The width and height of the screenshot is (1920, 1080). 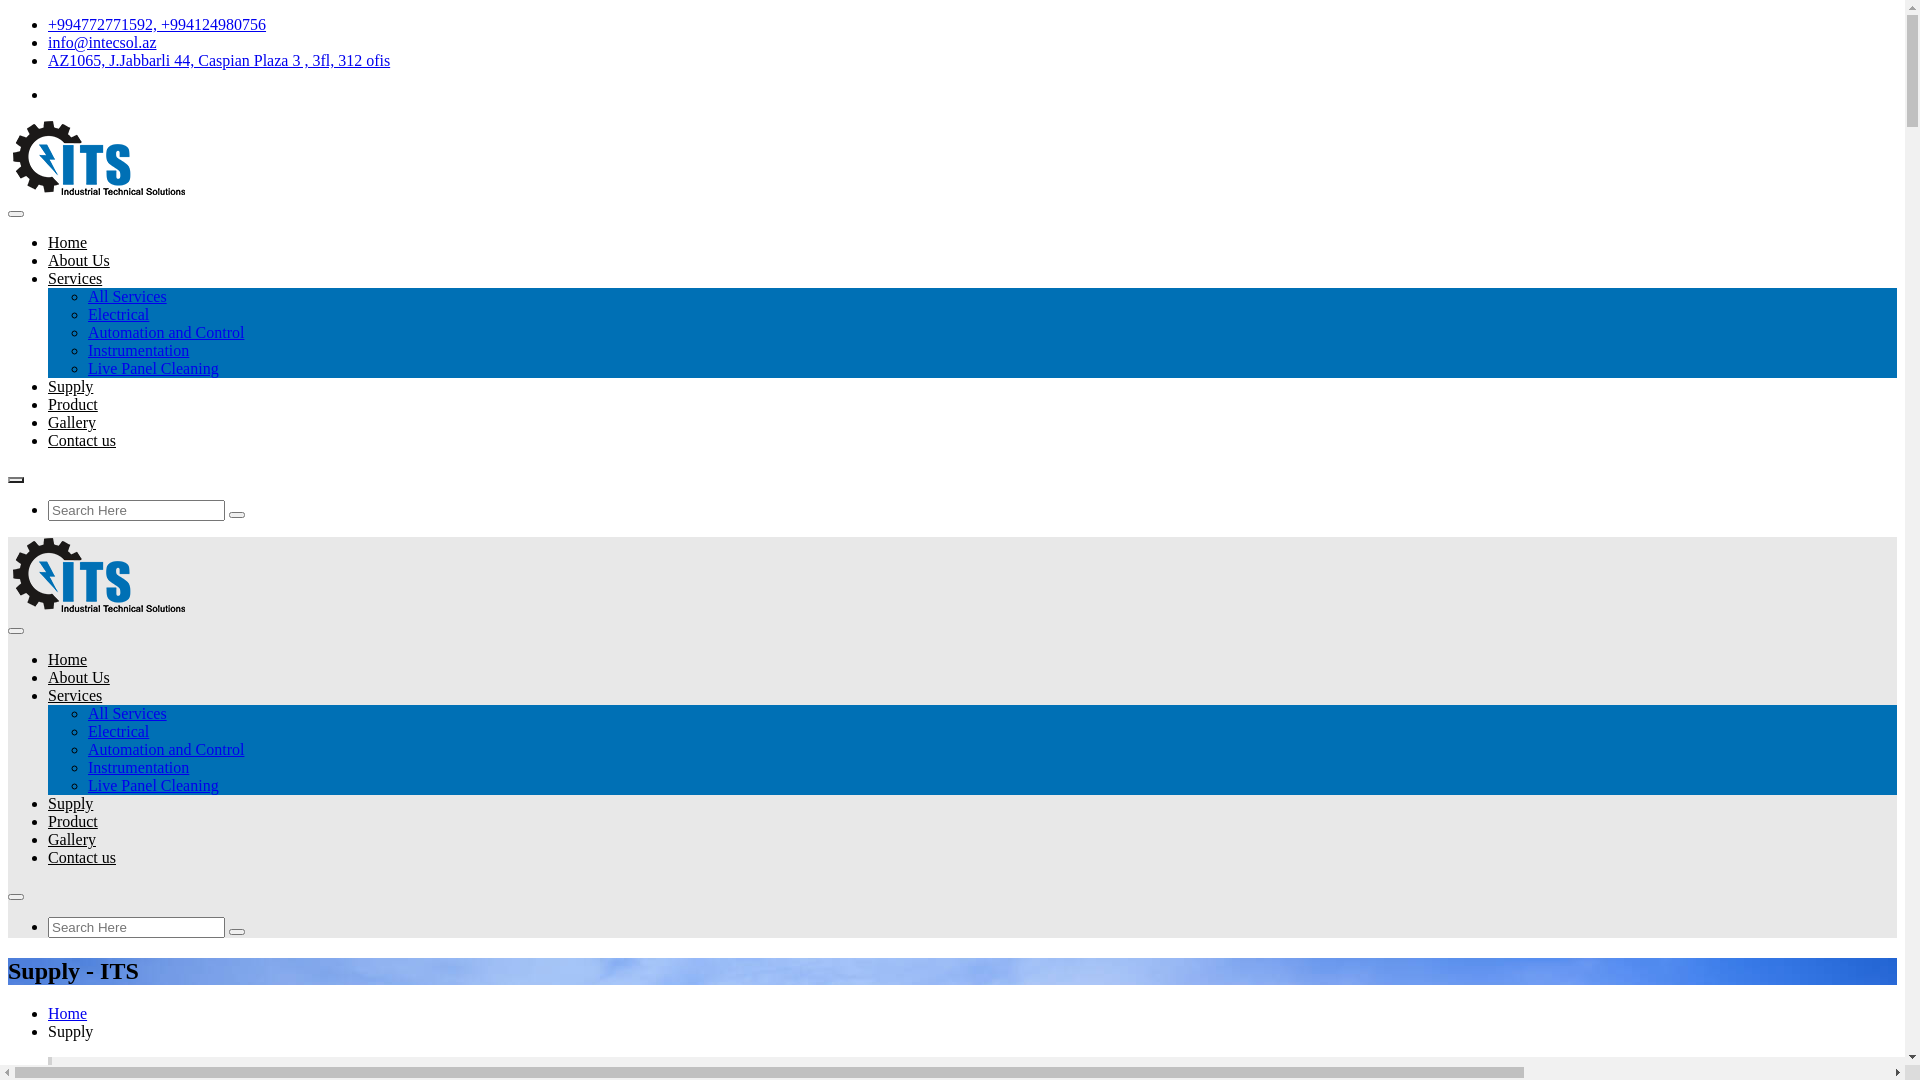 I want to click on AZ1065, J.Jabbarli 44, Caspian Plaza 3 , 3fl, 312 ofis, so click(x=219, y=60).